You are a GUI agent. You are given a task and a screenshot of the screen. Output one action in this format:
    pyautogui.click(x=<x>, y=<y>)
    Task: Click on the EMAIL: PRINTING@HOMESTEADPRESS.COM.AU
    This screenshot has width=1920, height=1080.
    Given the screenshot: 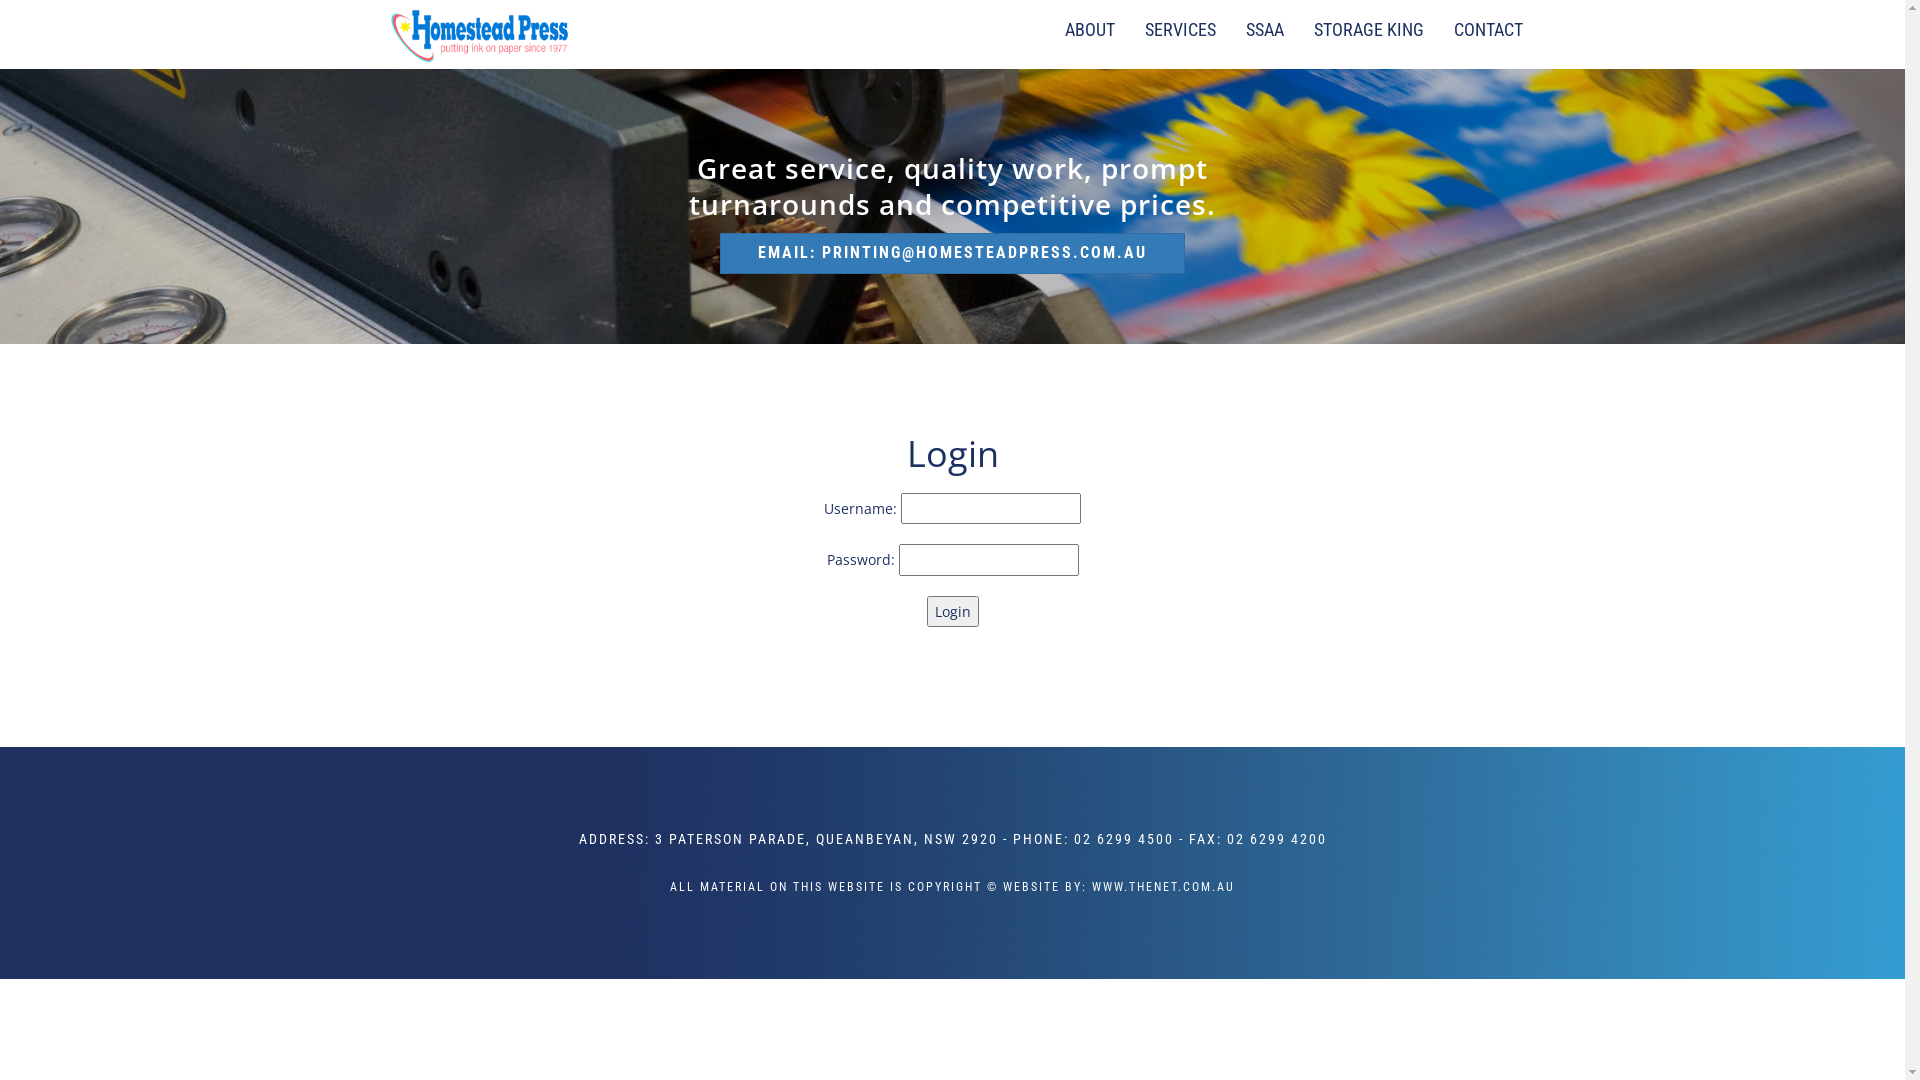 What is the action you would take?
    pyautogui.click(x=952, y=252)
    